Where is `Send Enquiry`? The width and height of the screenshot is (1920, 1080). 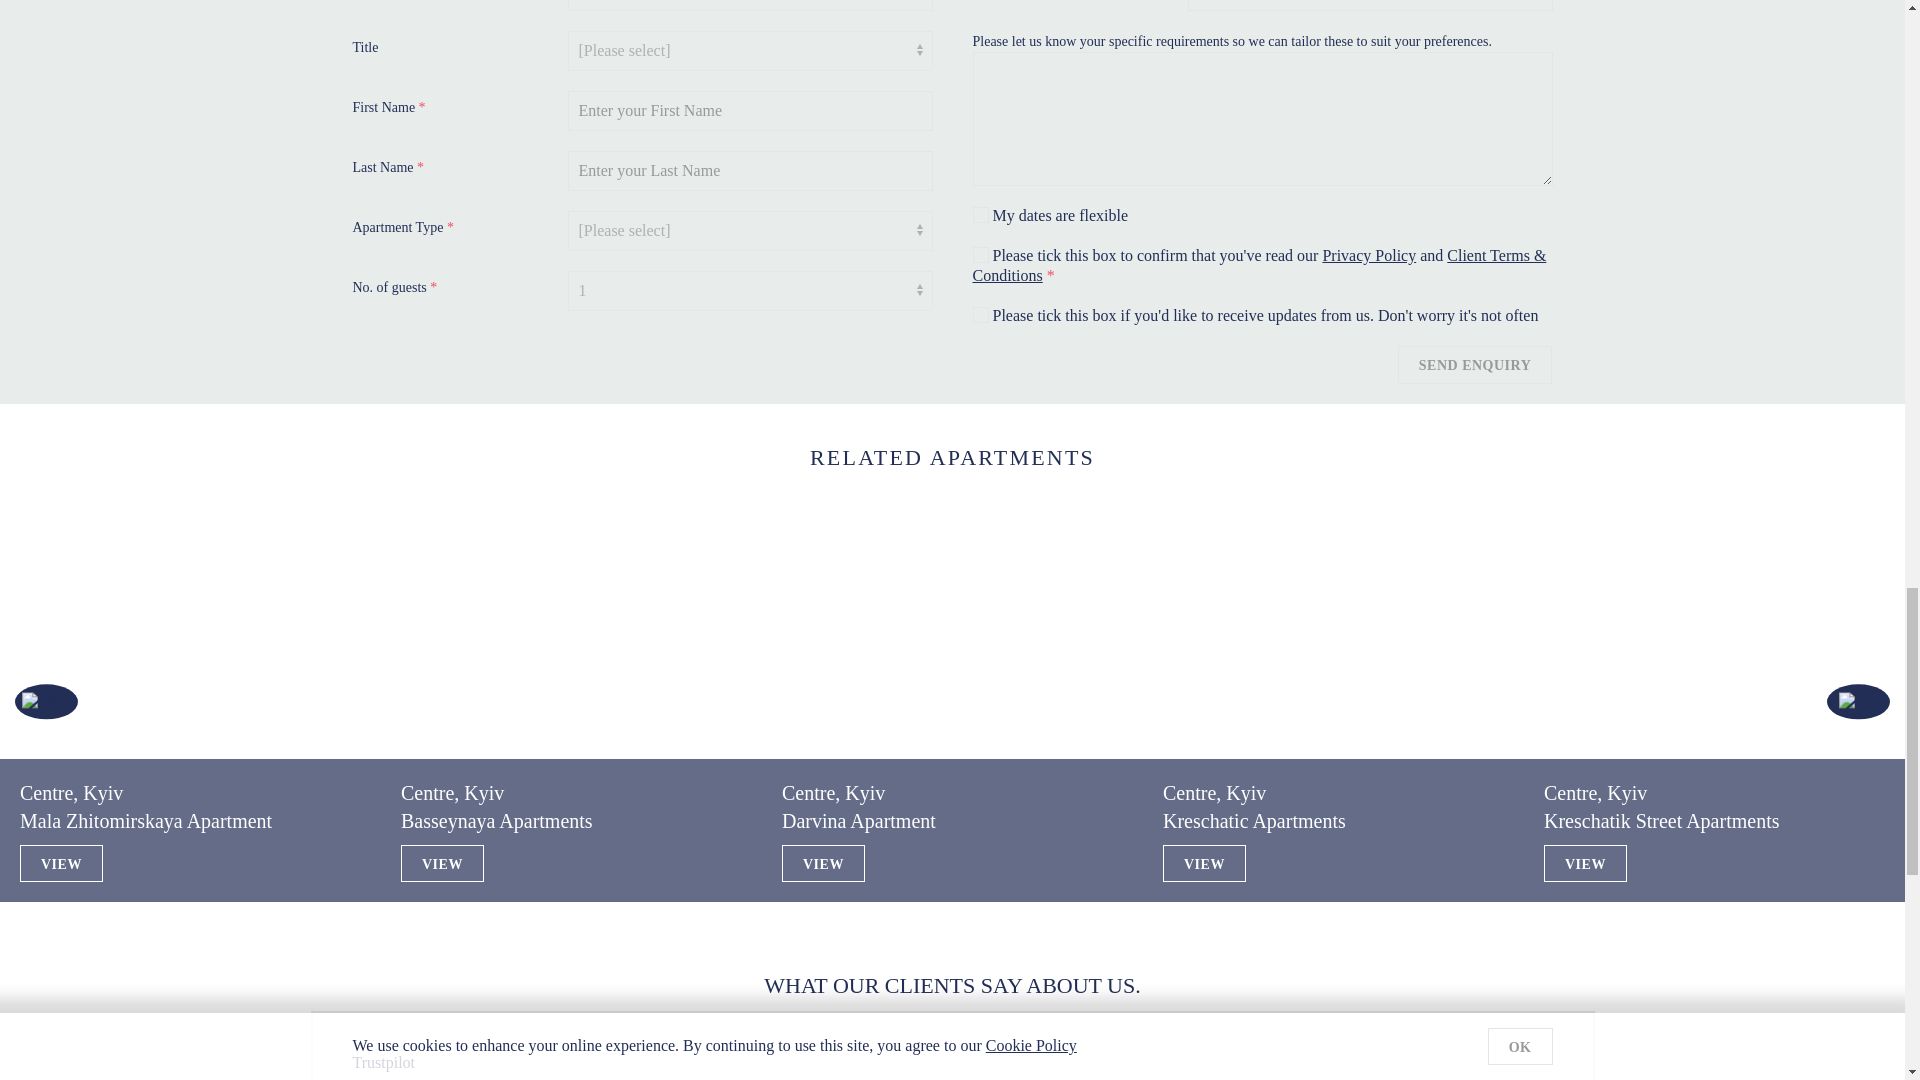
Send Enquiry is located at coordinates (1474, 364).